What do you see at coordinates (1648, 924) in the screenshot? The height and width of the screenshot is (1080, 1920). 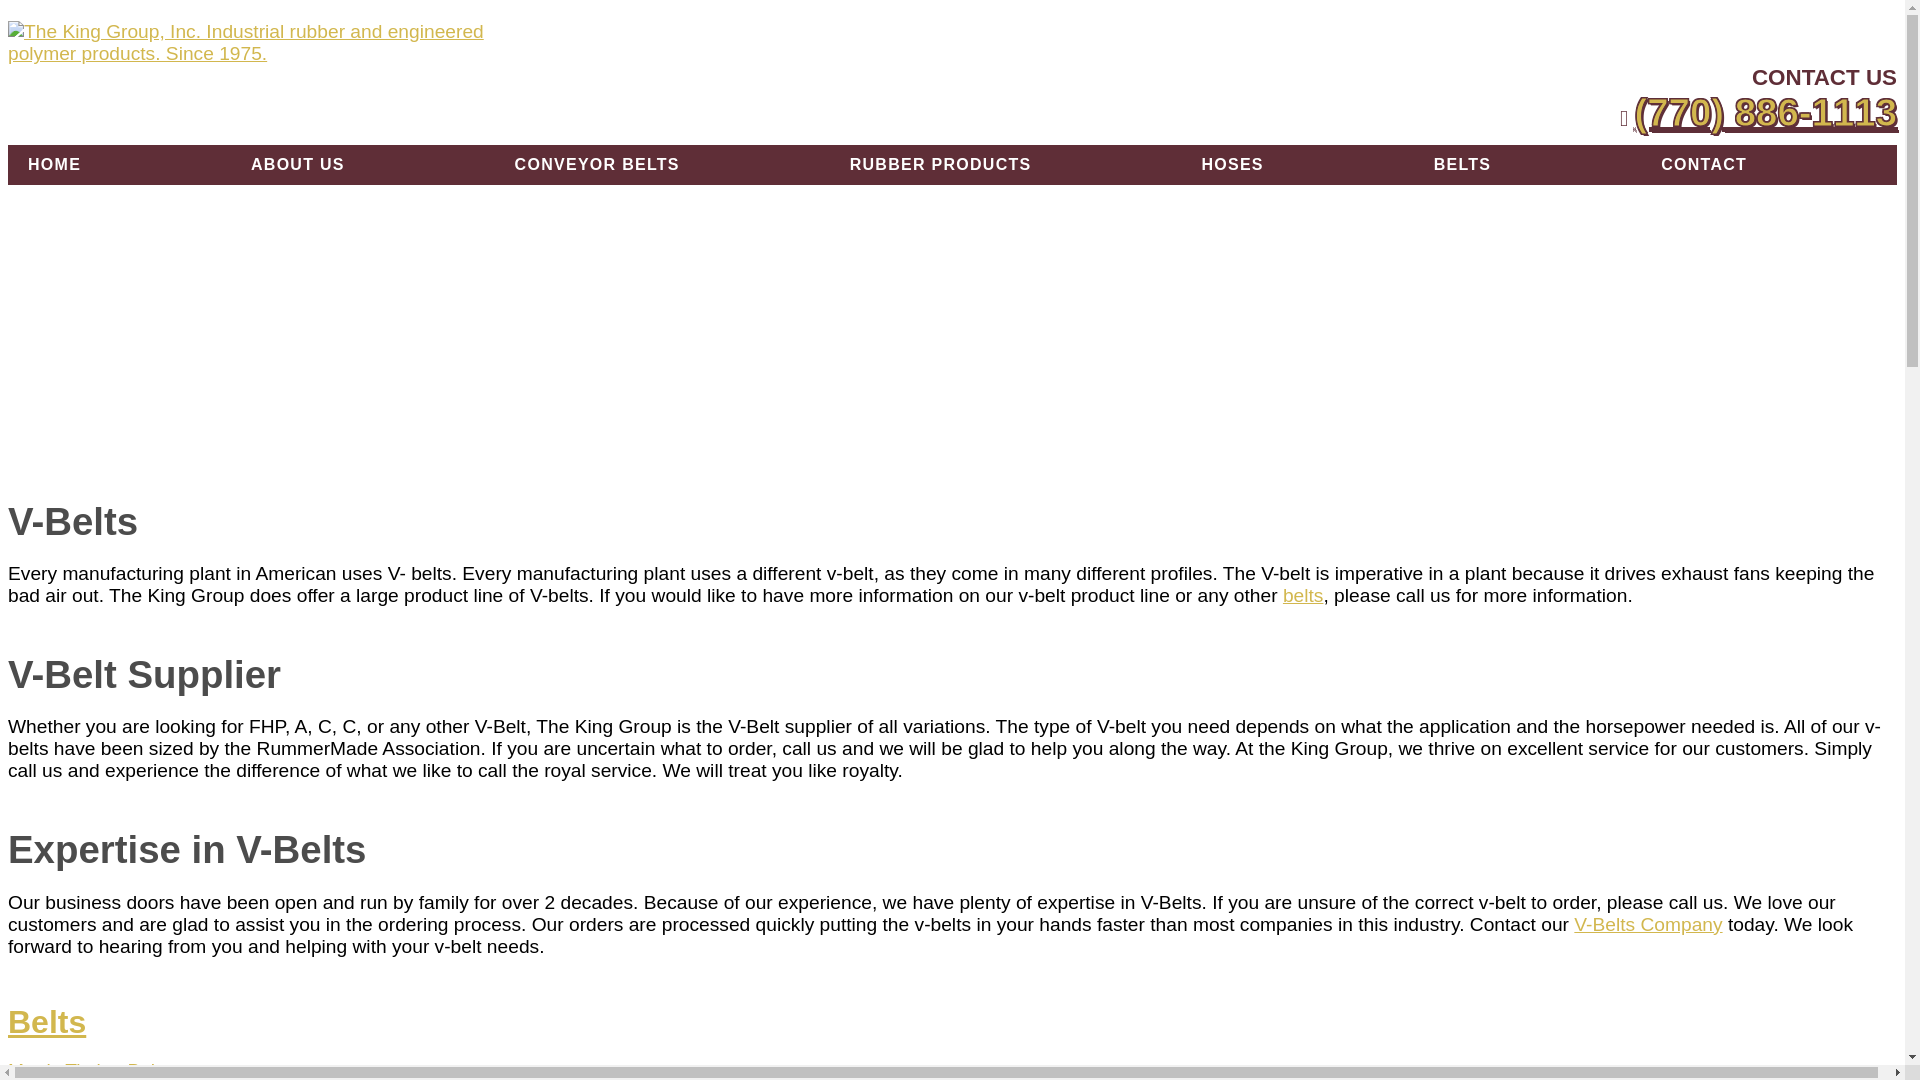 I see `V-Belts Company` at bounding box center [1648, 924].